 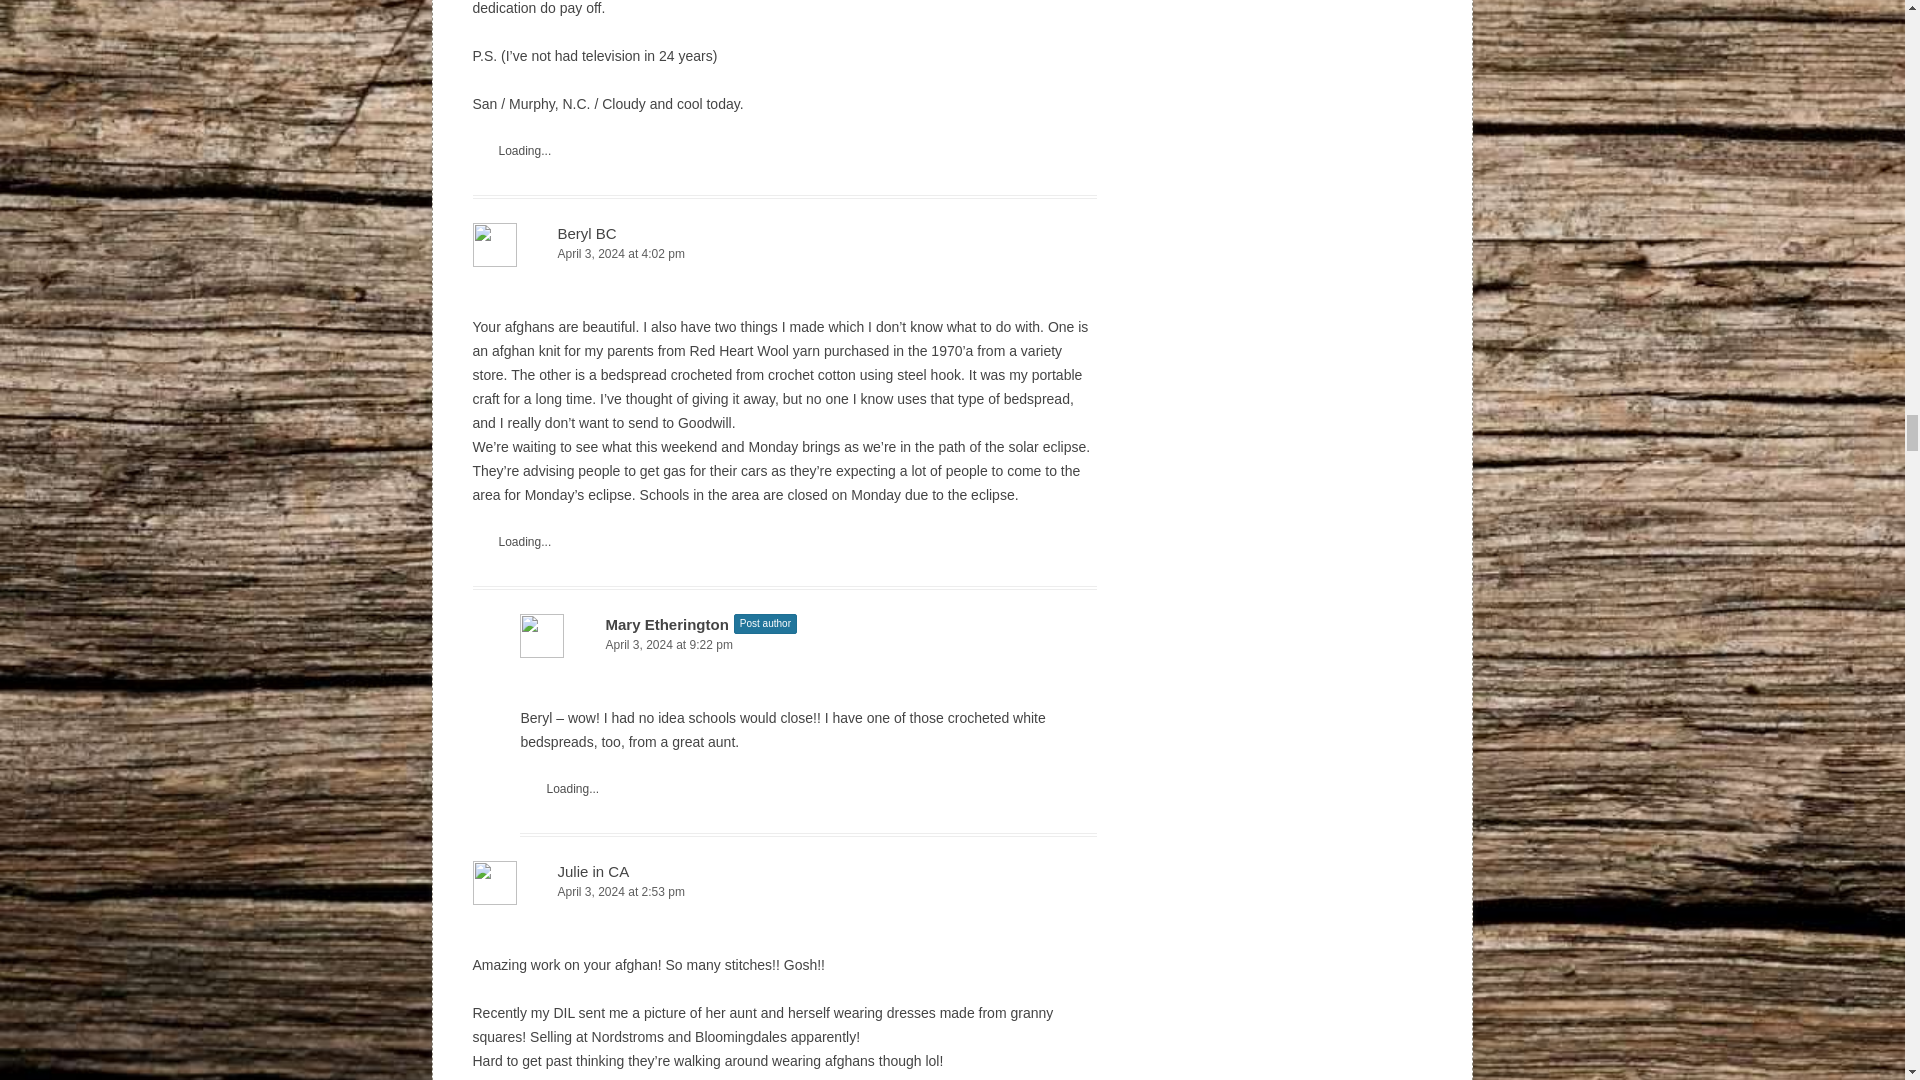 What do you see at coordinates (784, 254) in the screenshot?
I see `April 3, 2024 at 4:02 pm` at bounding box center [784, 254].